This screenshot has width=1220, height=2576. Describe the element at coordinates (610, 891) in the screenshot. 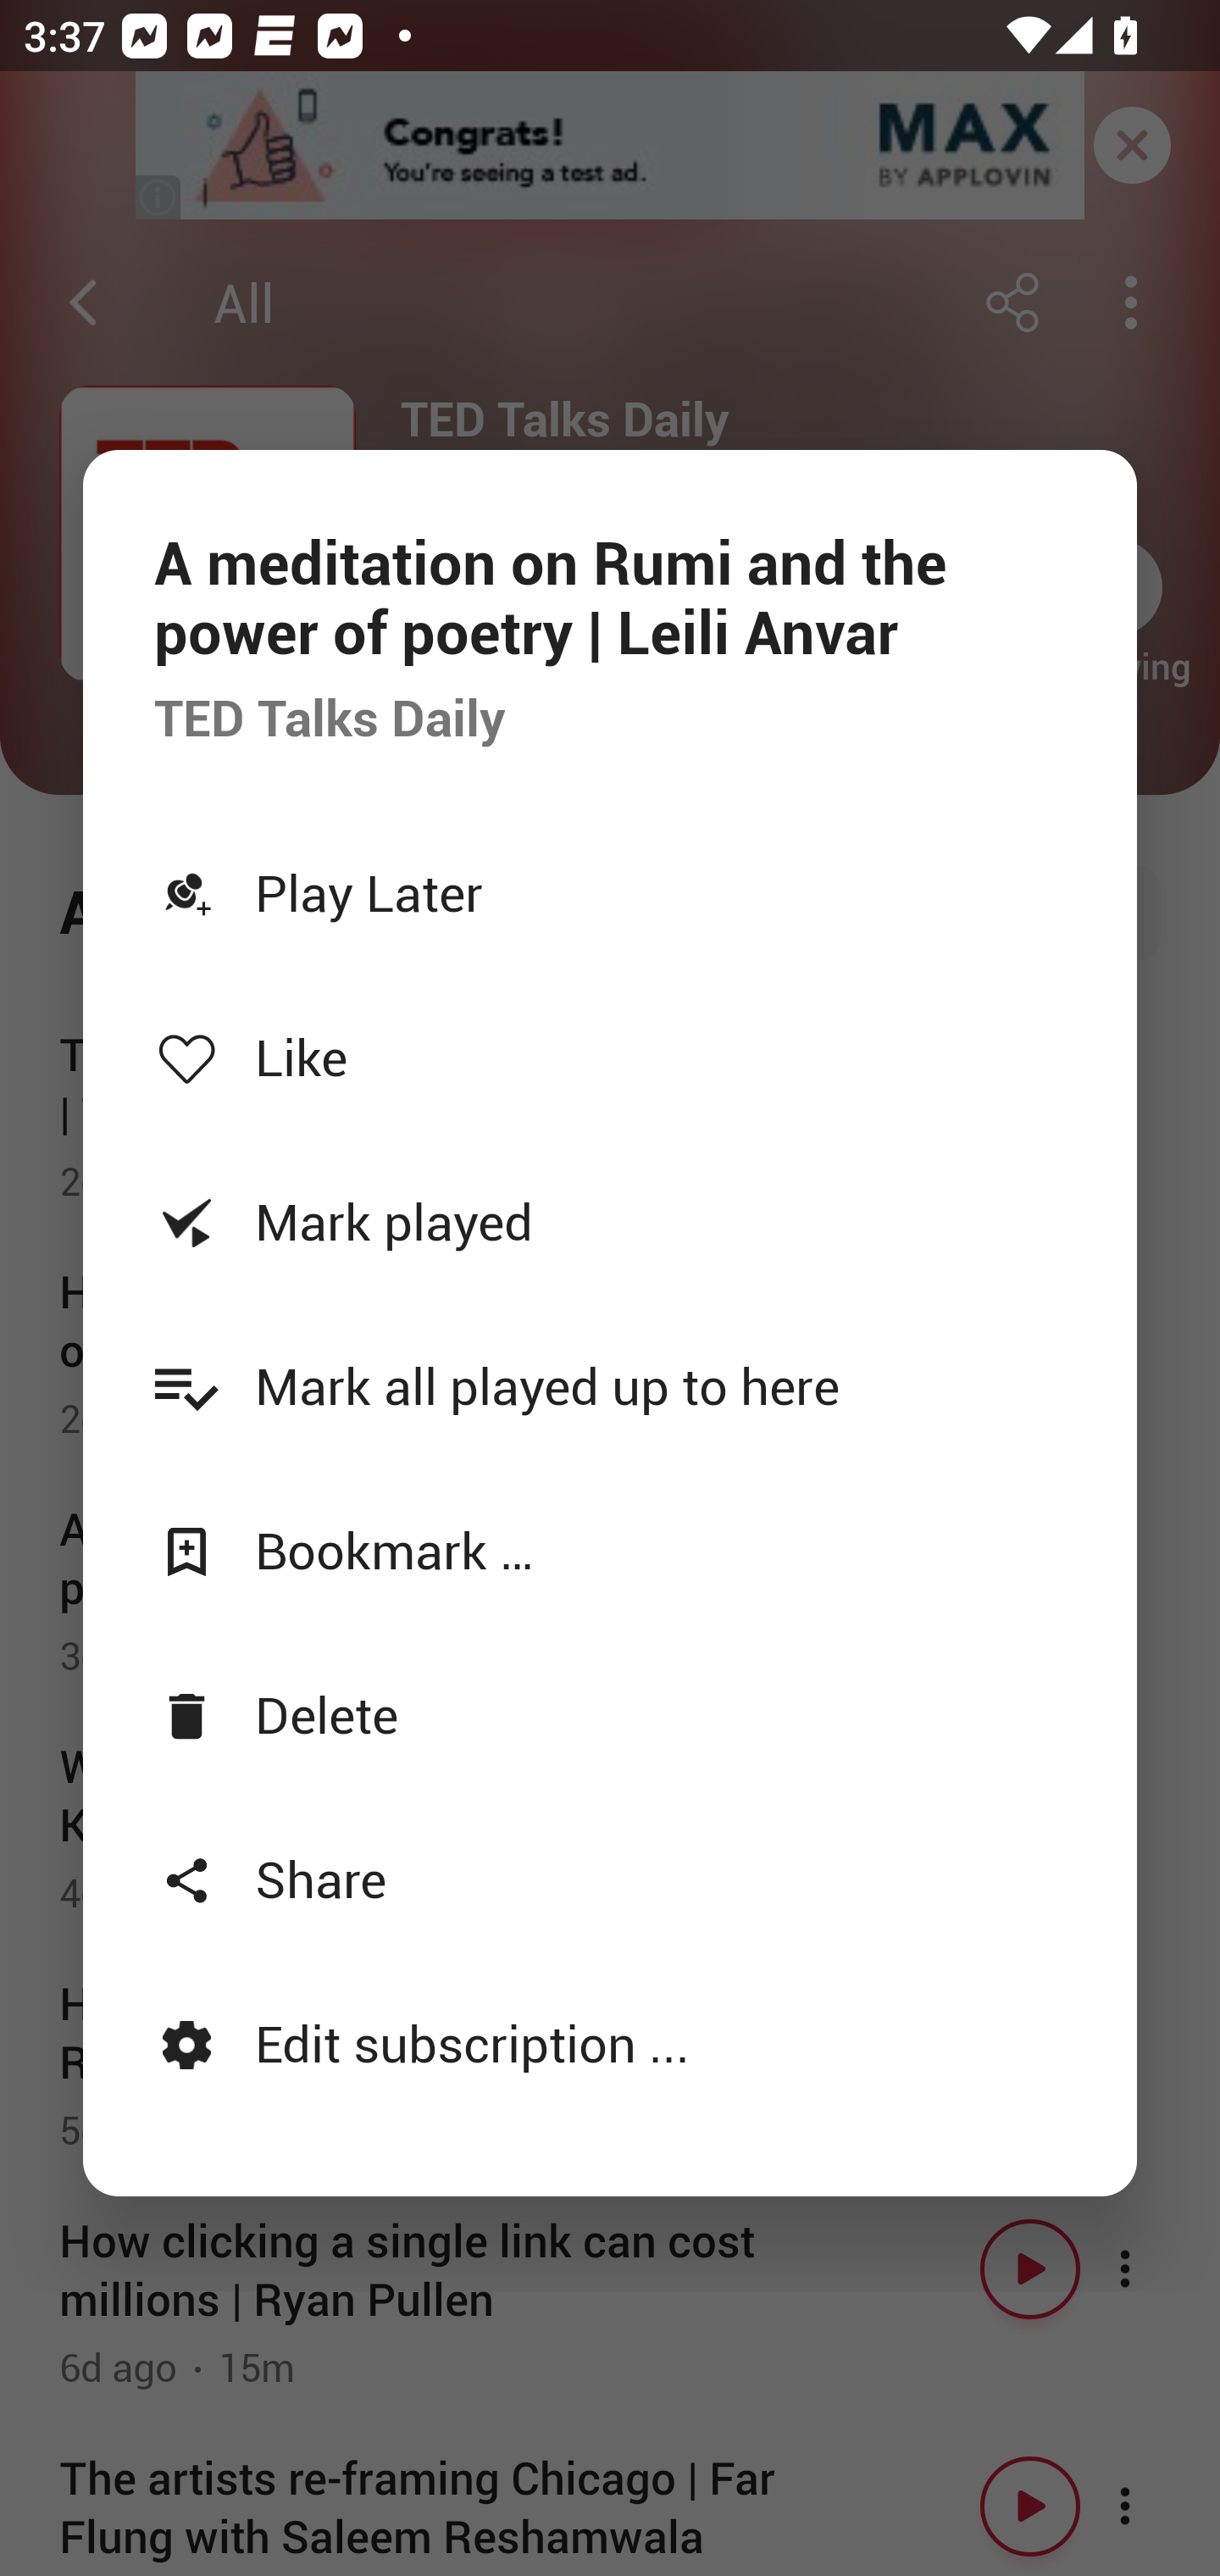

I see `Play Later` at that location.